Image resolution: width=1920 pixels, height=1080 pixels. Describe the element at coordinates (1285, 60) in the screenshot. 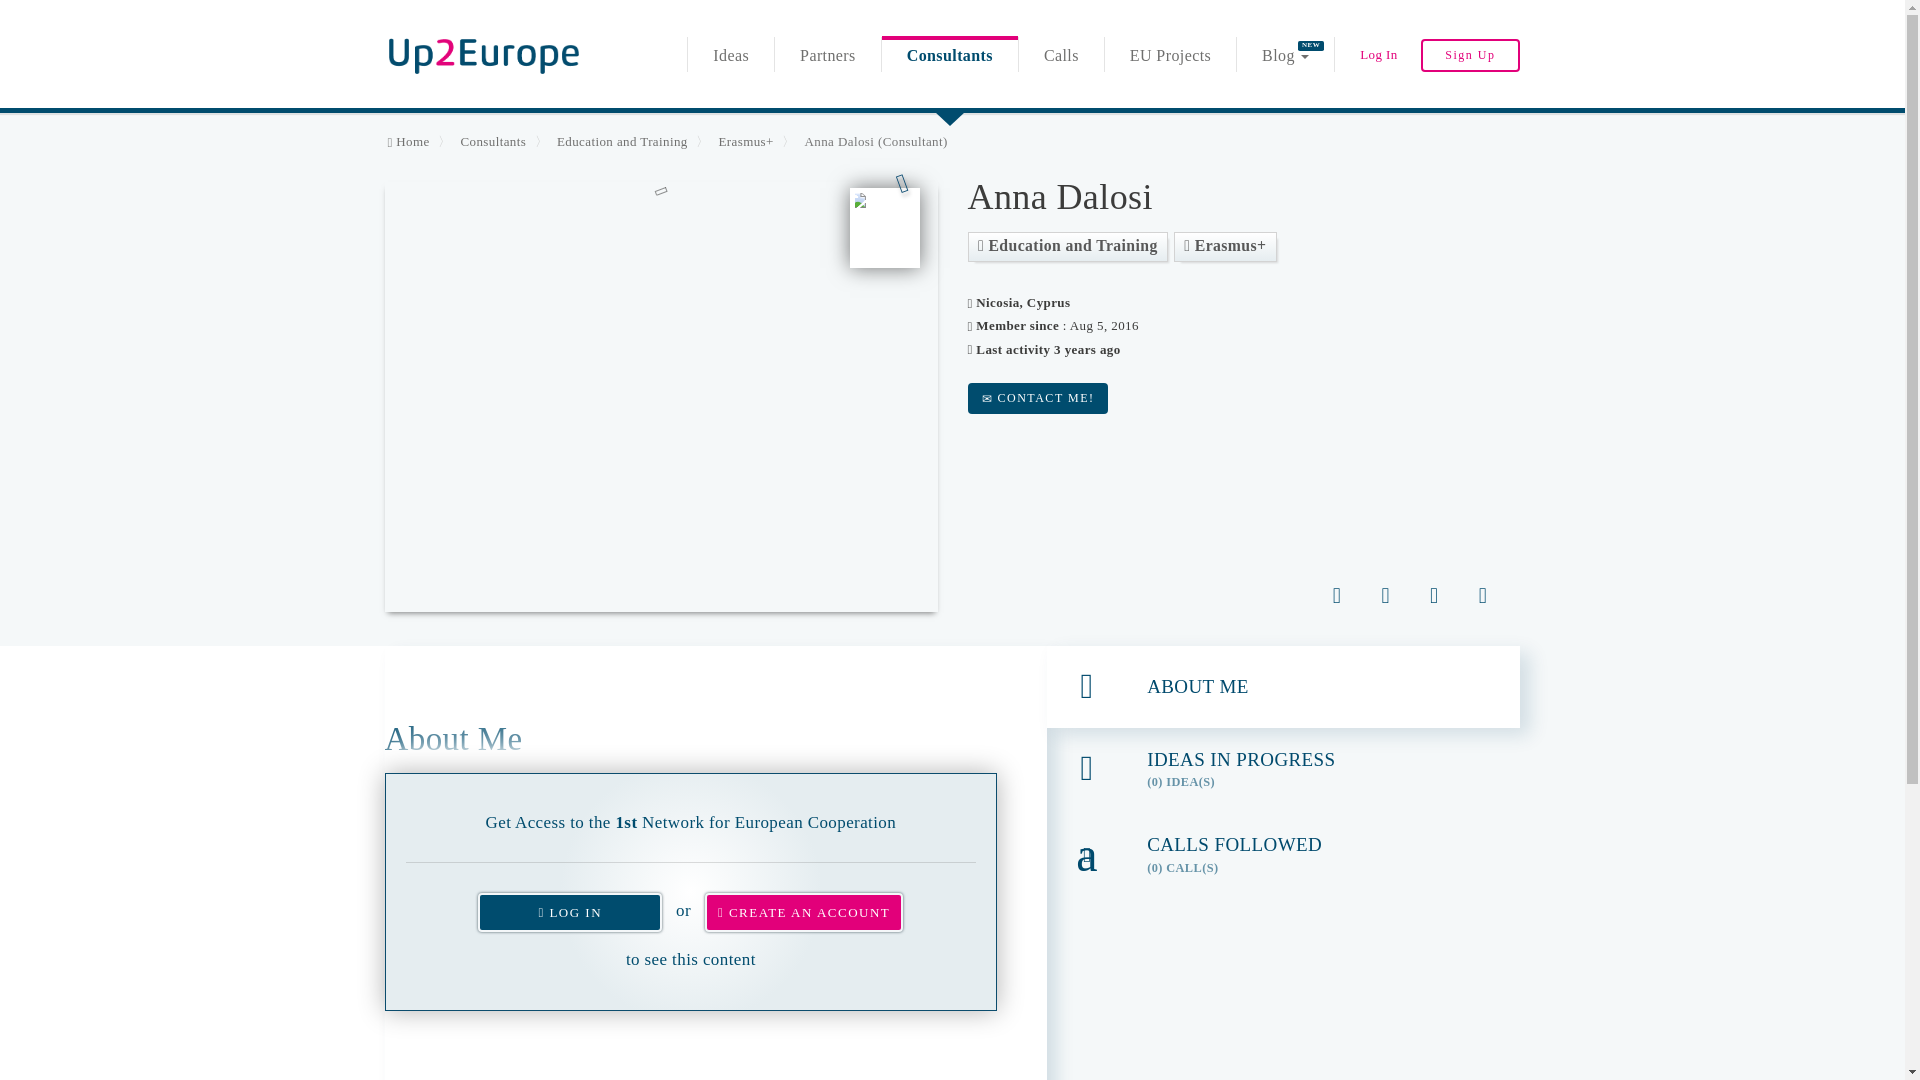

I see `Up2Europe Home ` at that location.